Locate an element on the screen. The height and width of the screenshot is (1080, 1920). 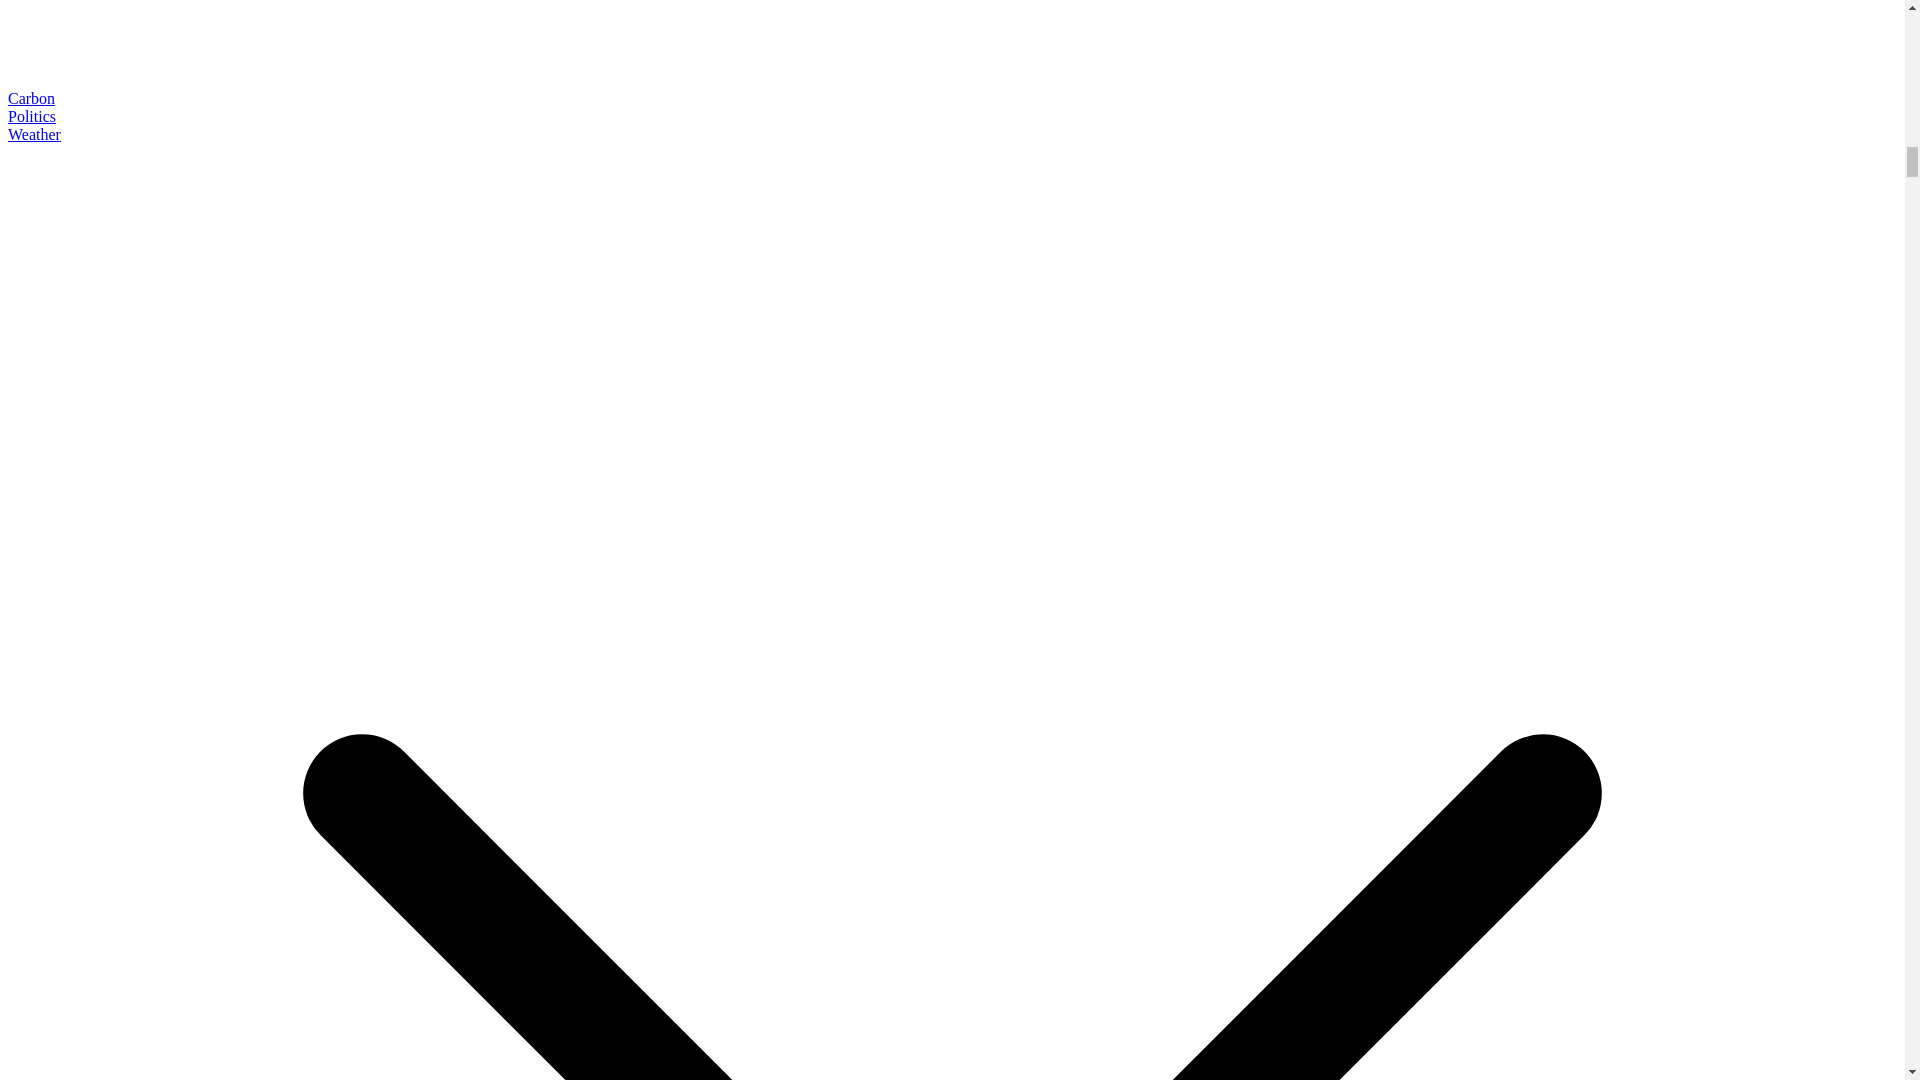
Weather is located at coordinates (34, 134).